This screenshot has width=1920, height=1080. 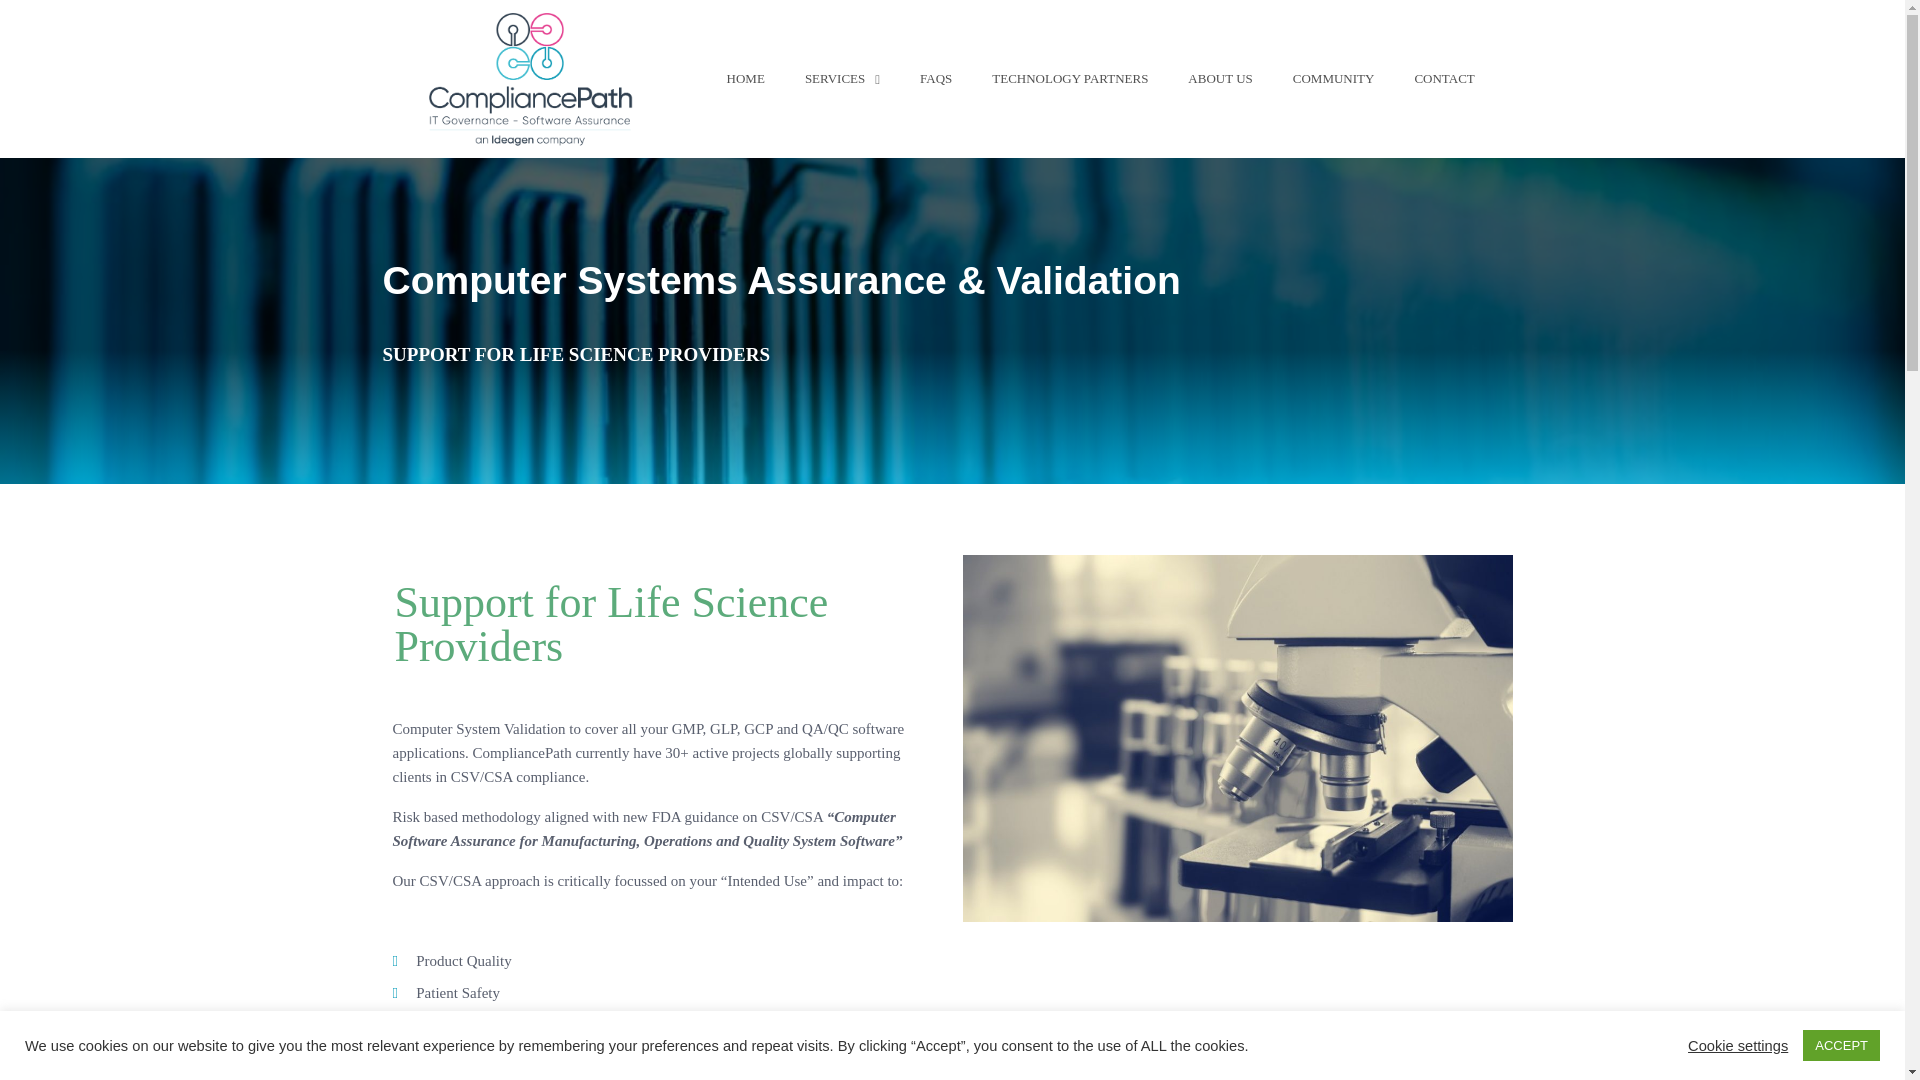 I want to click on COMMUNITY, so click(x=1334, y=78).